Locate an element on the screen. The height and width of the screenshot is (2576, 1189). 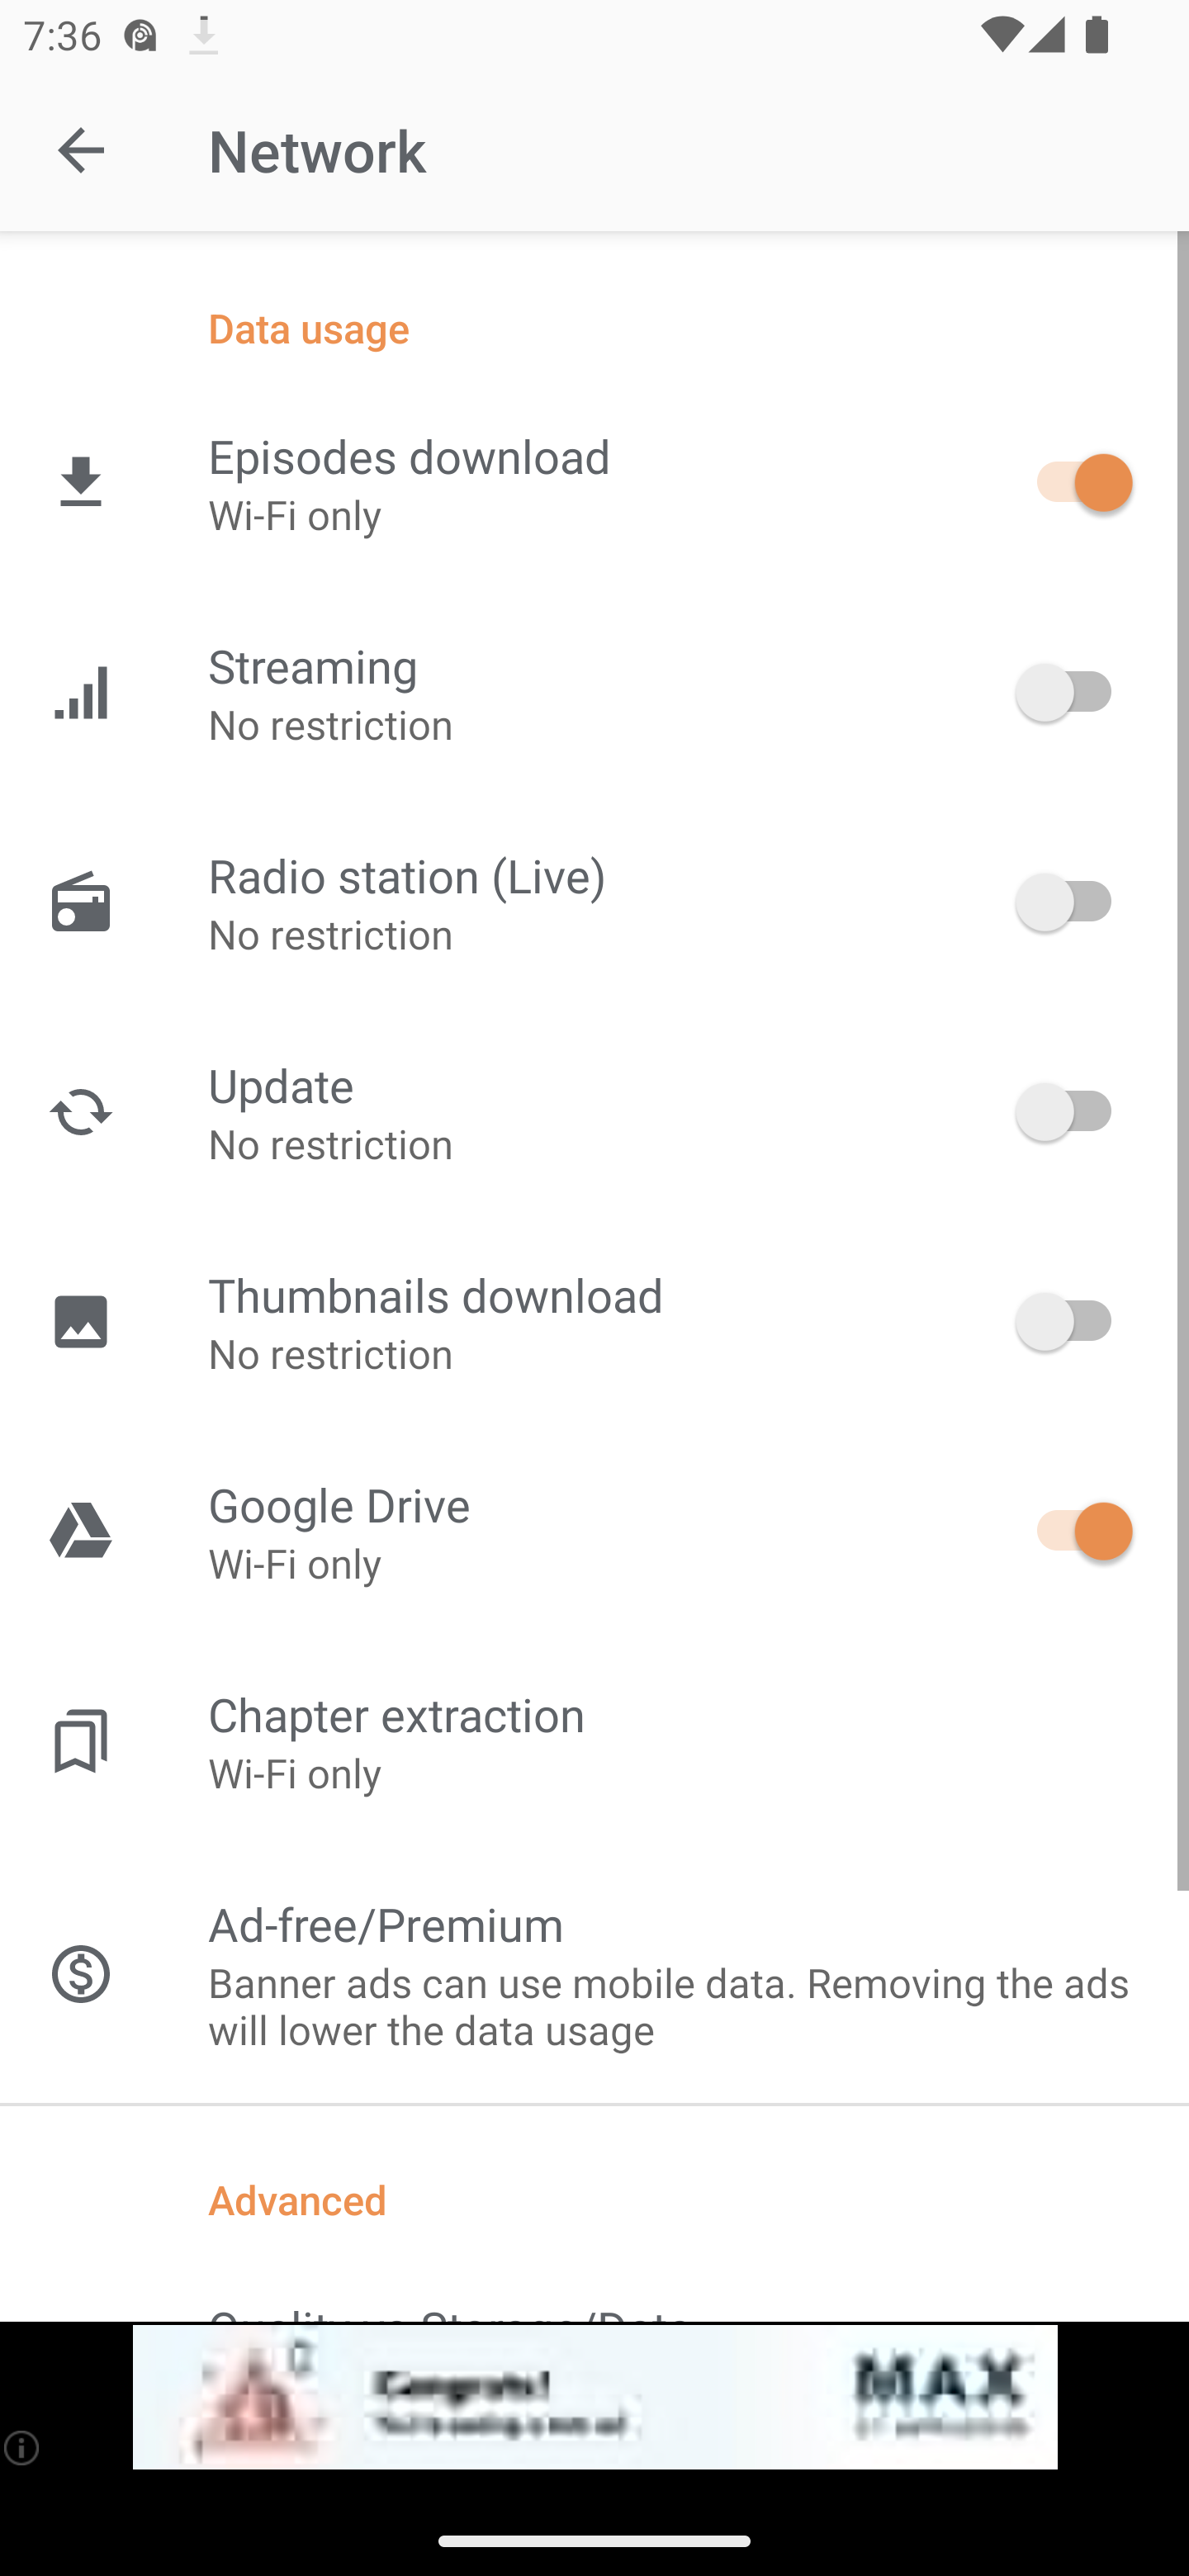
Google Drive Wi-Fi only is located at coordinates (594, 1531).